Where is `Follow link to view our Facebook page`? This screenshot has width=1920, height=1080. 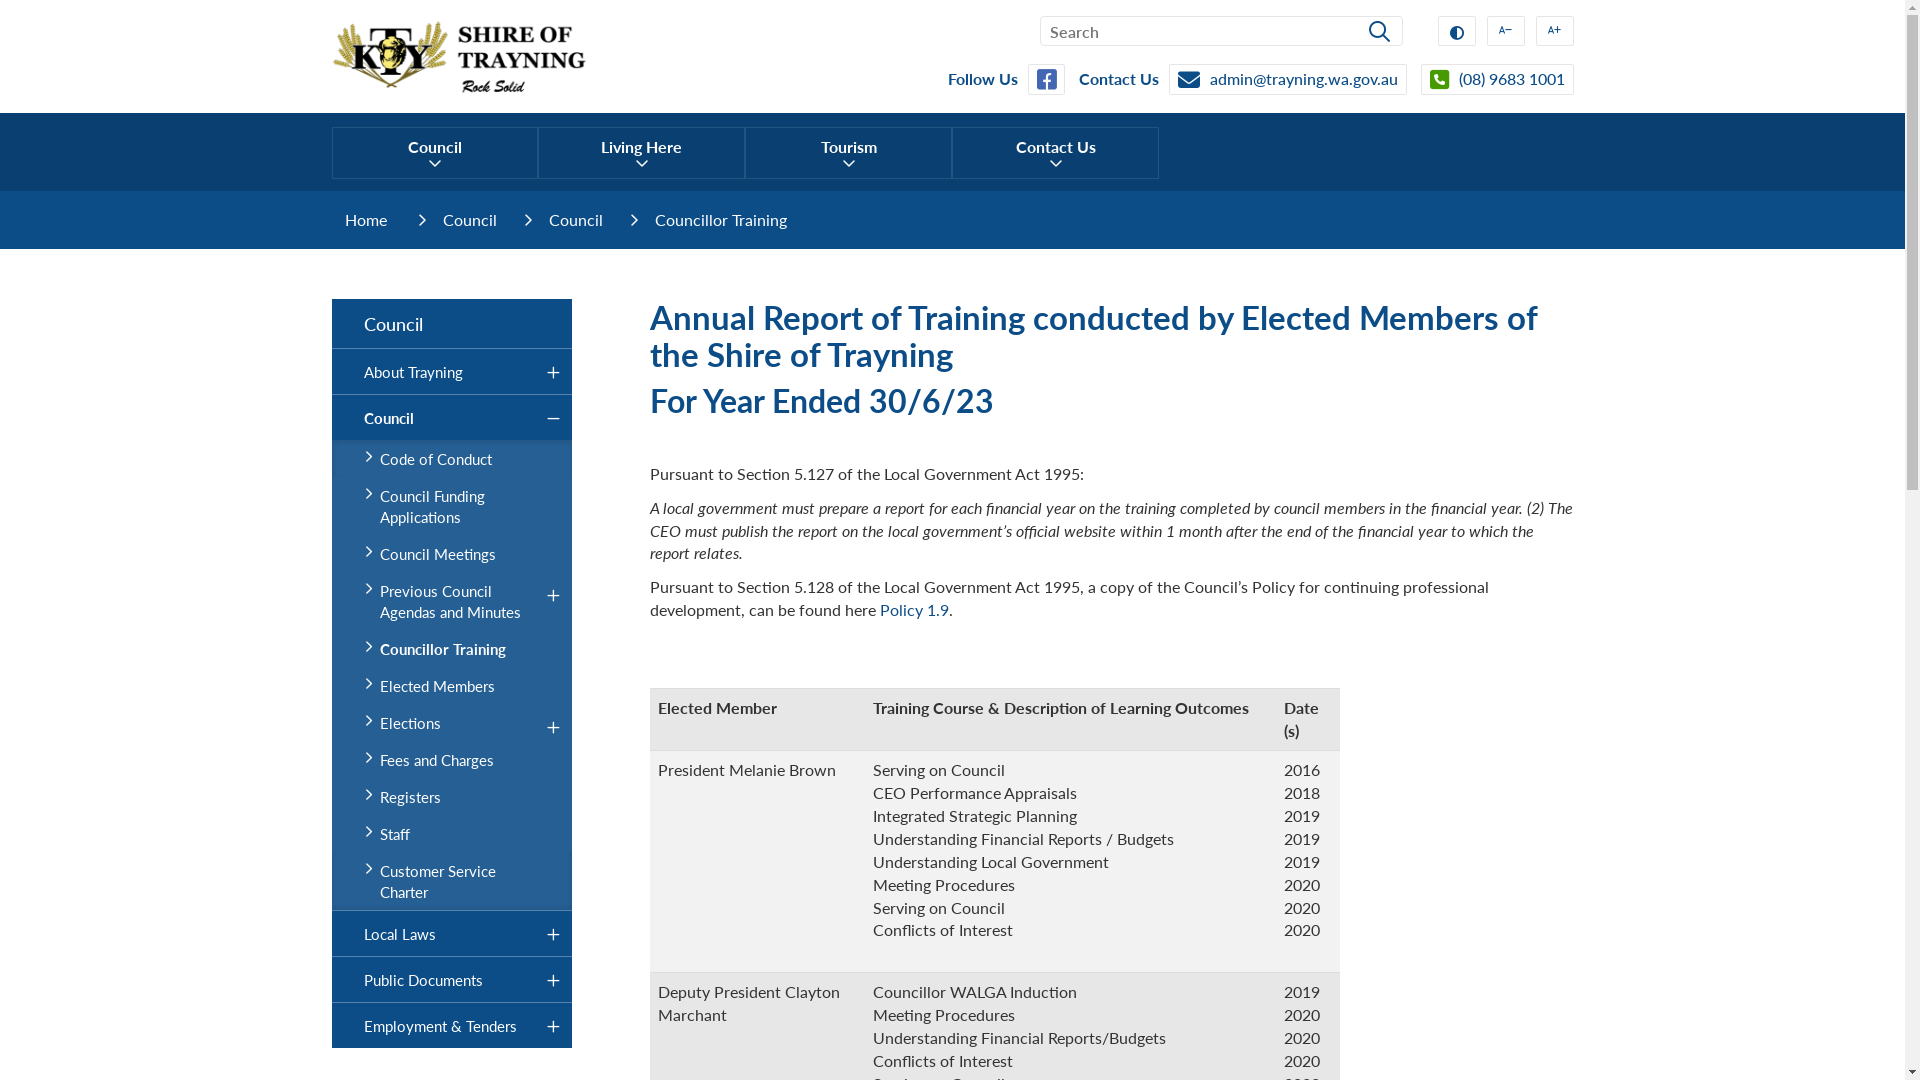 Follow link to view our Facebook page is located at coordinates (1046, 80).